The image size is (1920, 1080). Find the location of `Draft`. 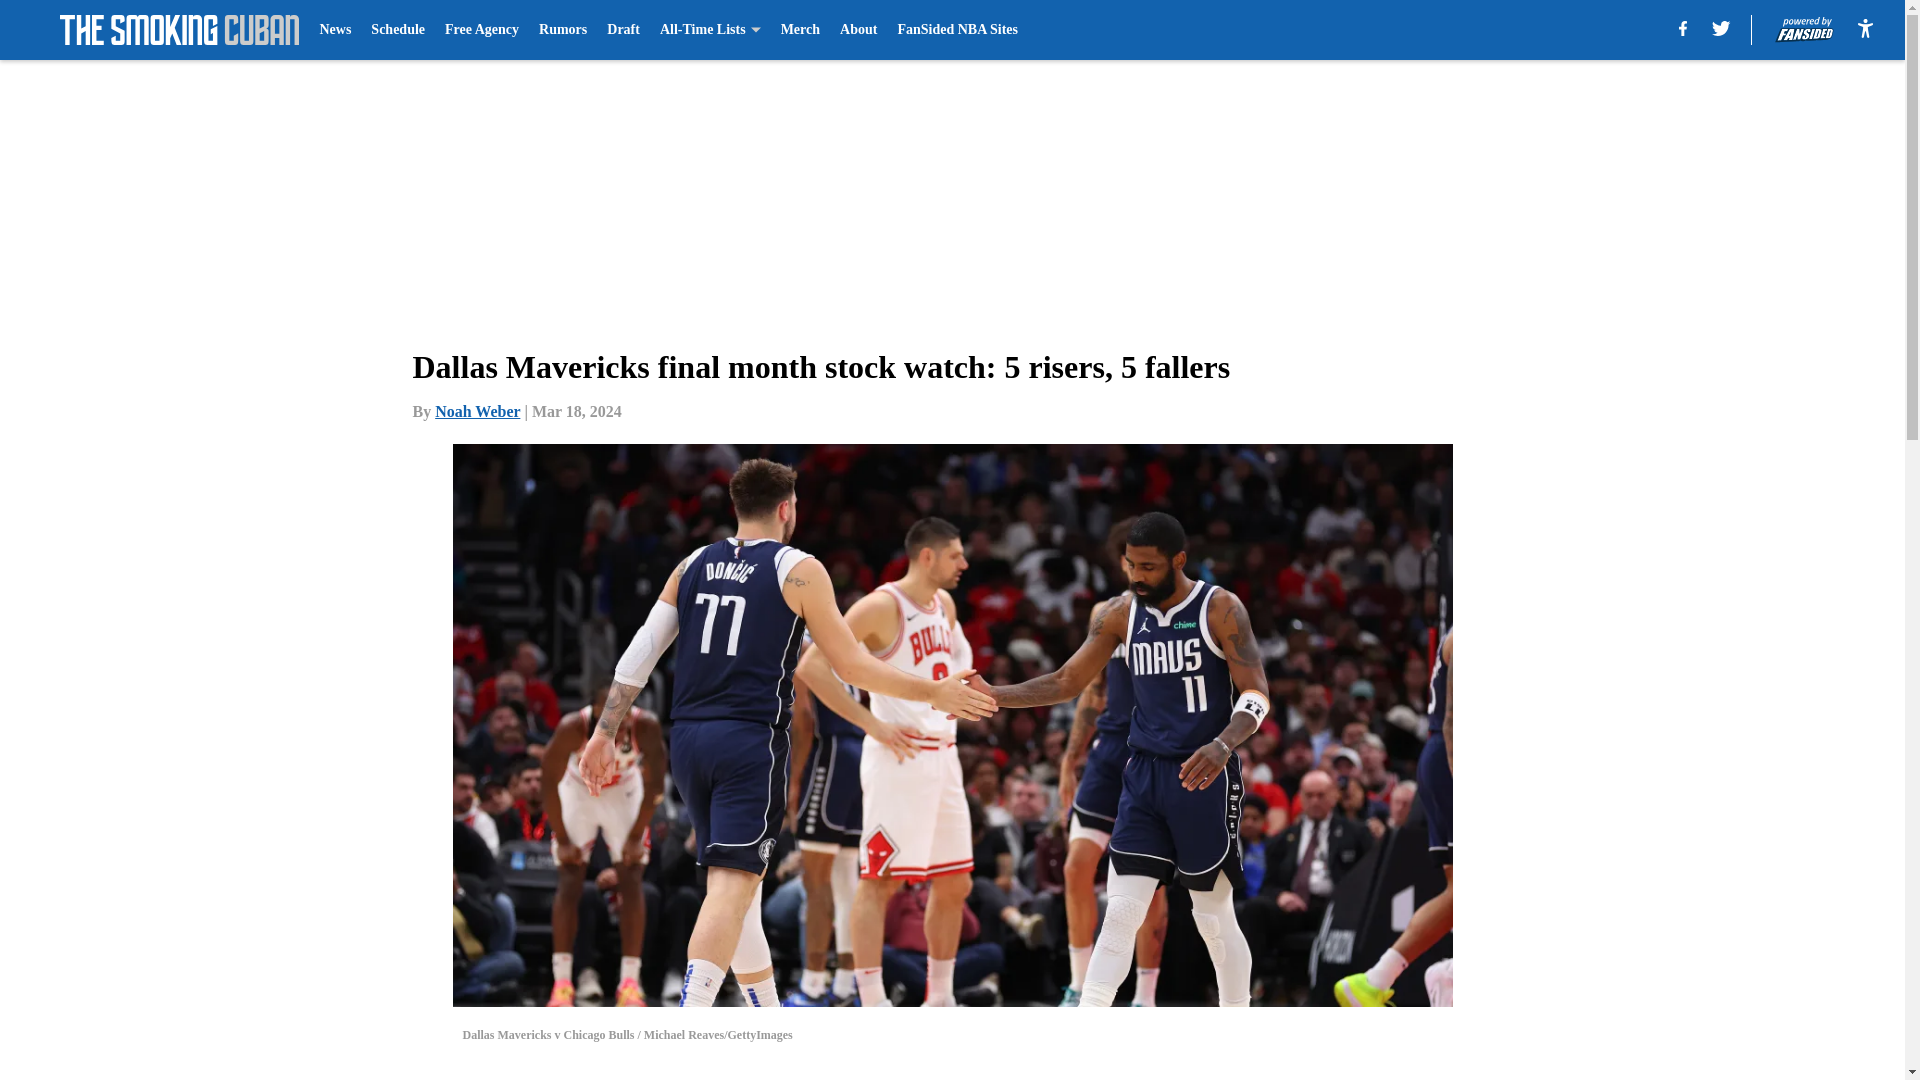

Draft is located at coordinates (622, 30).